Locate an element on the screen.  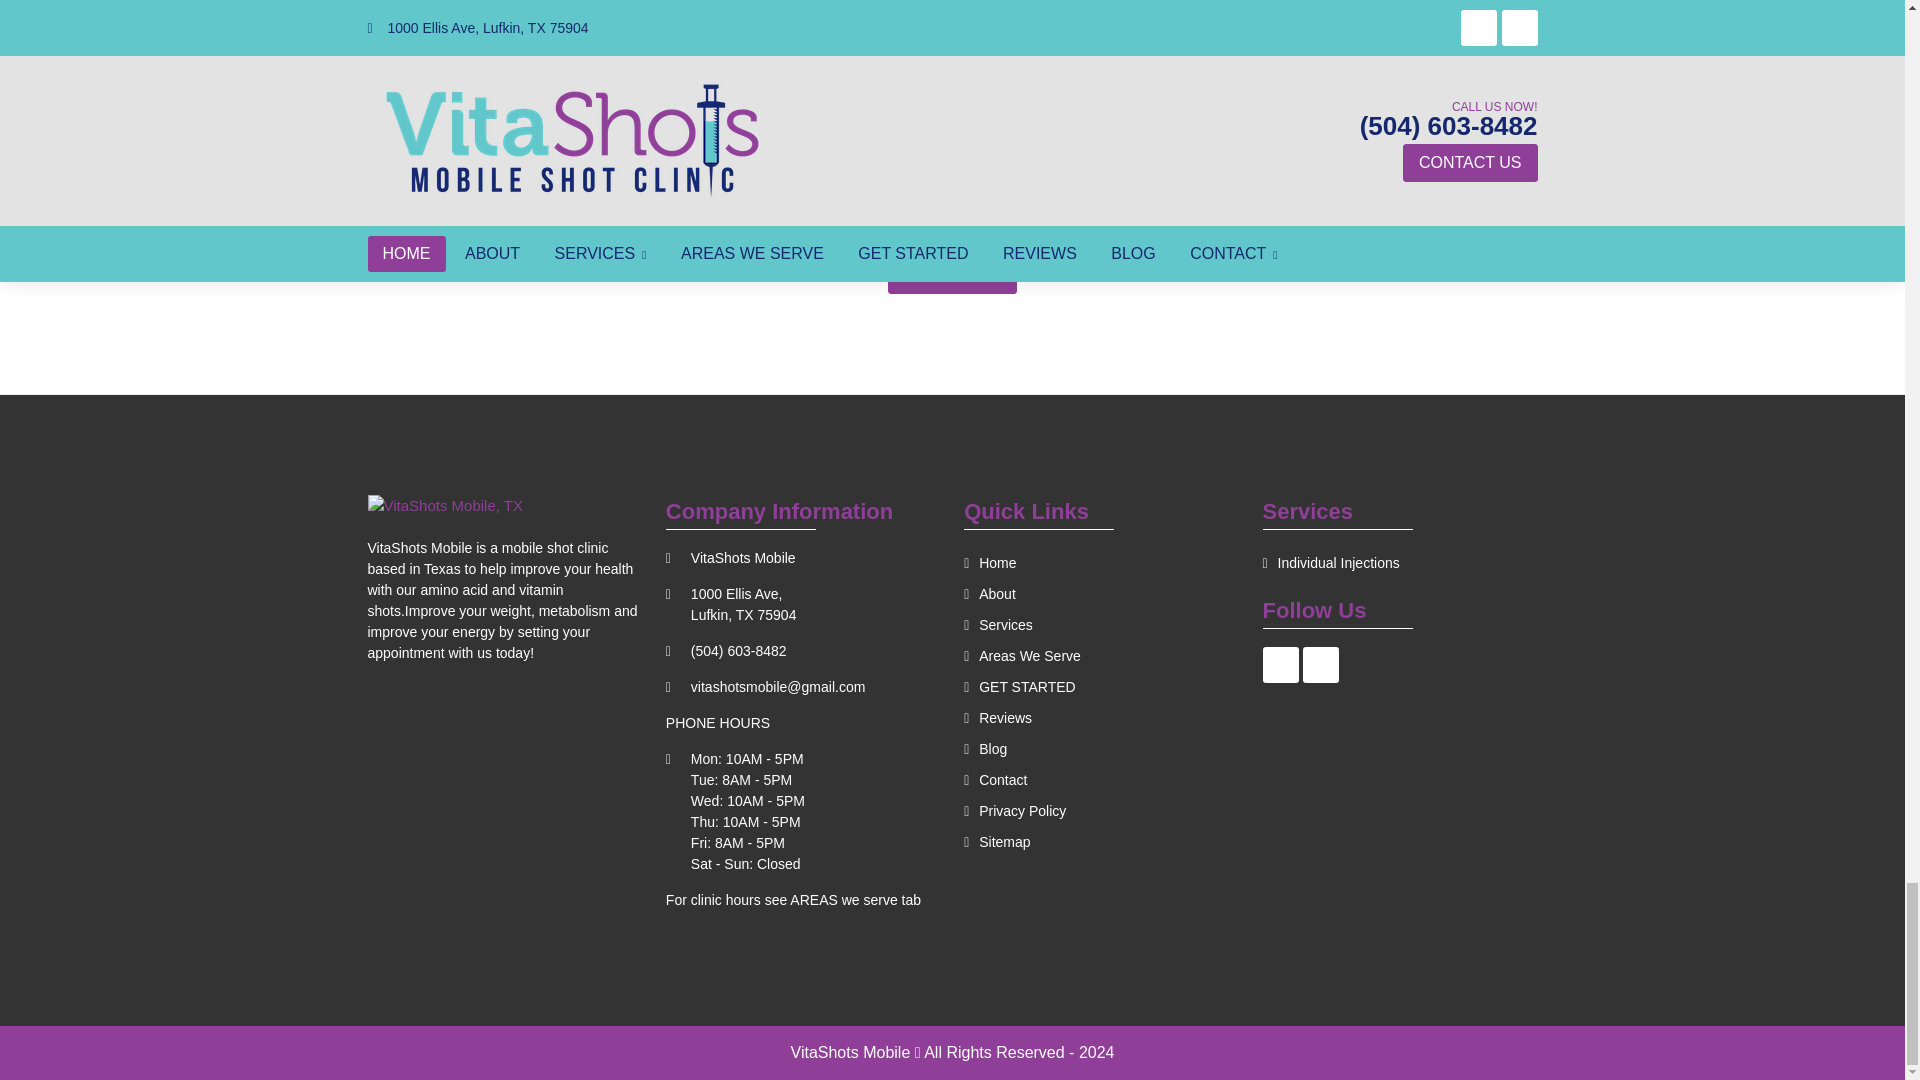
Google Business Profile is located at coordinates (1320, 664).